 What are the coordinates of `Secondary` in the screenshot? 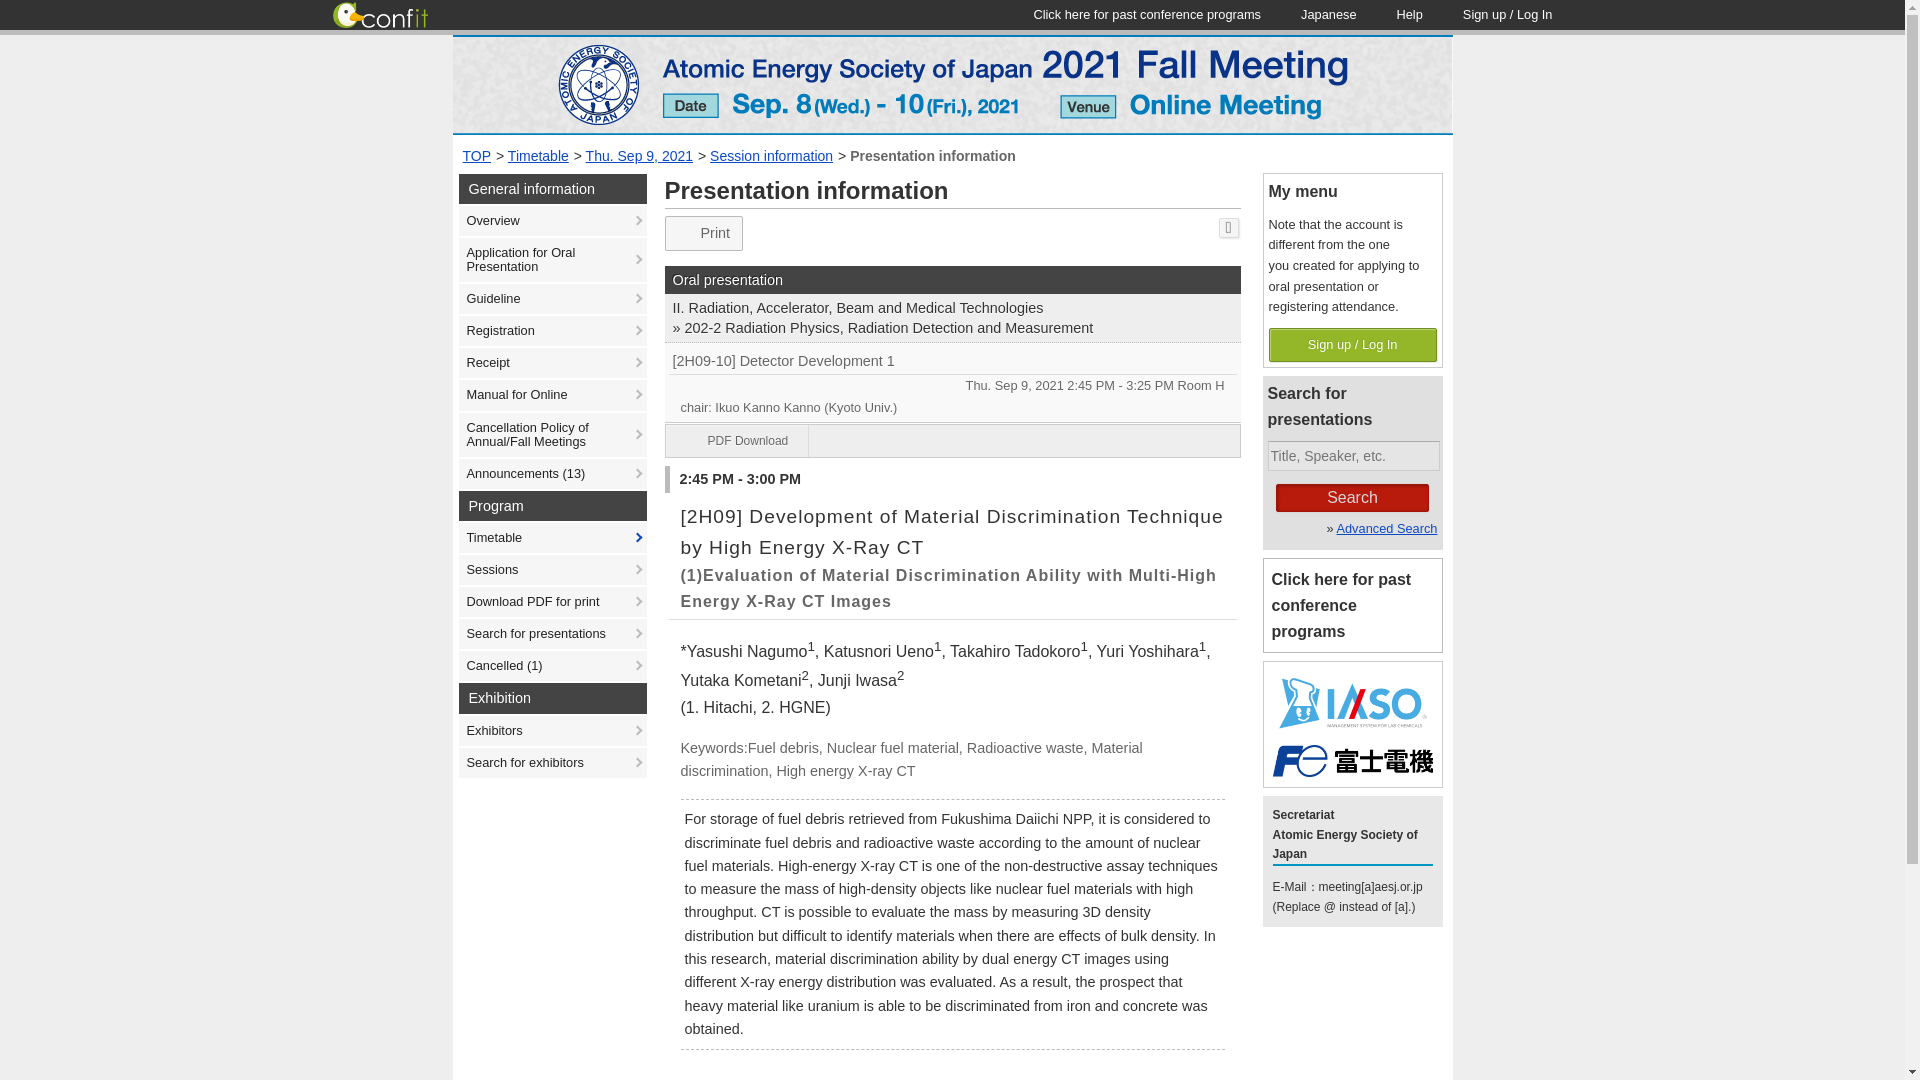 It's located at (882, 328).